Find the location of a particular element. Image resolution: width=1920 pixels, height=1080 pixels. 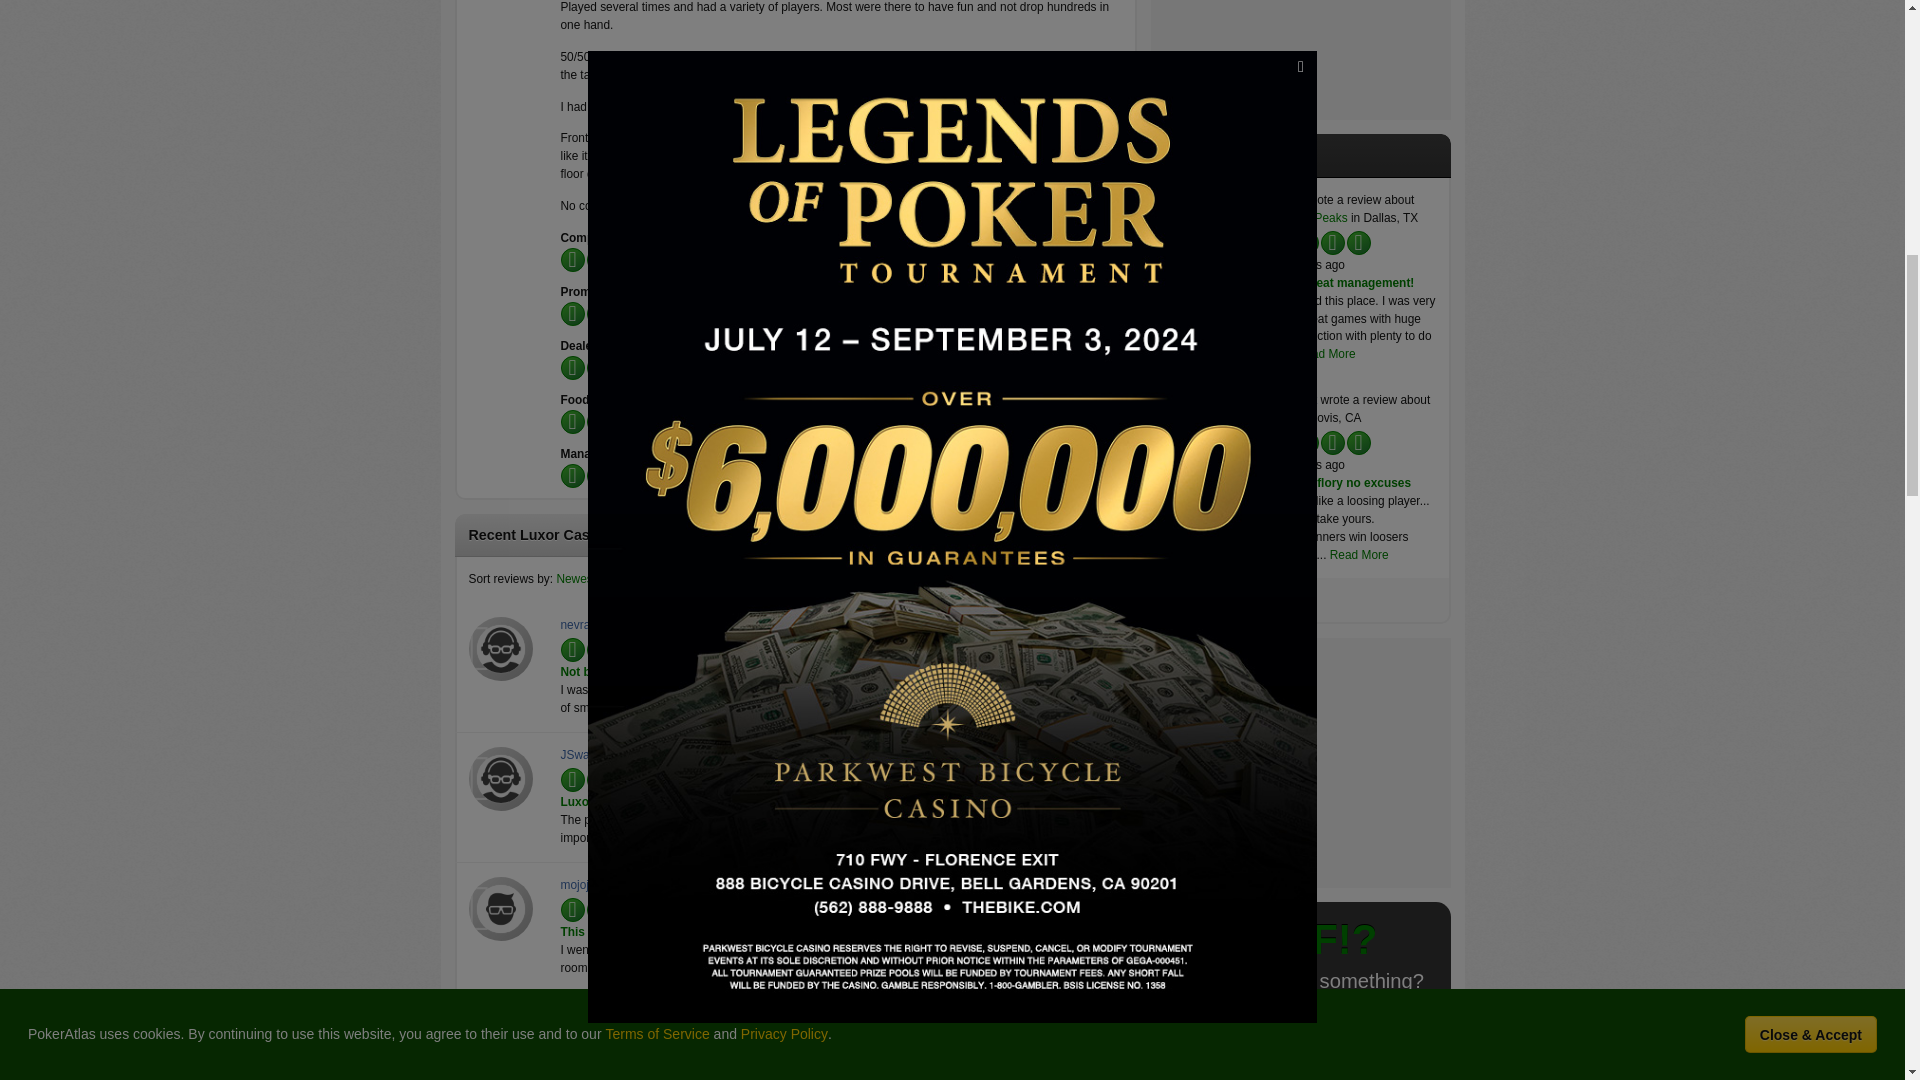

3 is located at coordinates (598, 256).